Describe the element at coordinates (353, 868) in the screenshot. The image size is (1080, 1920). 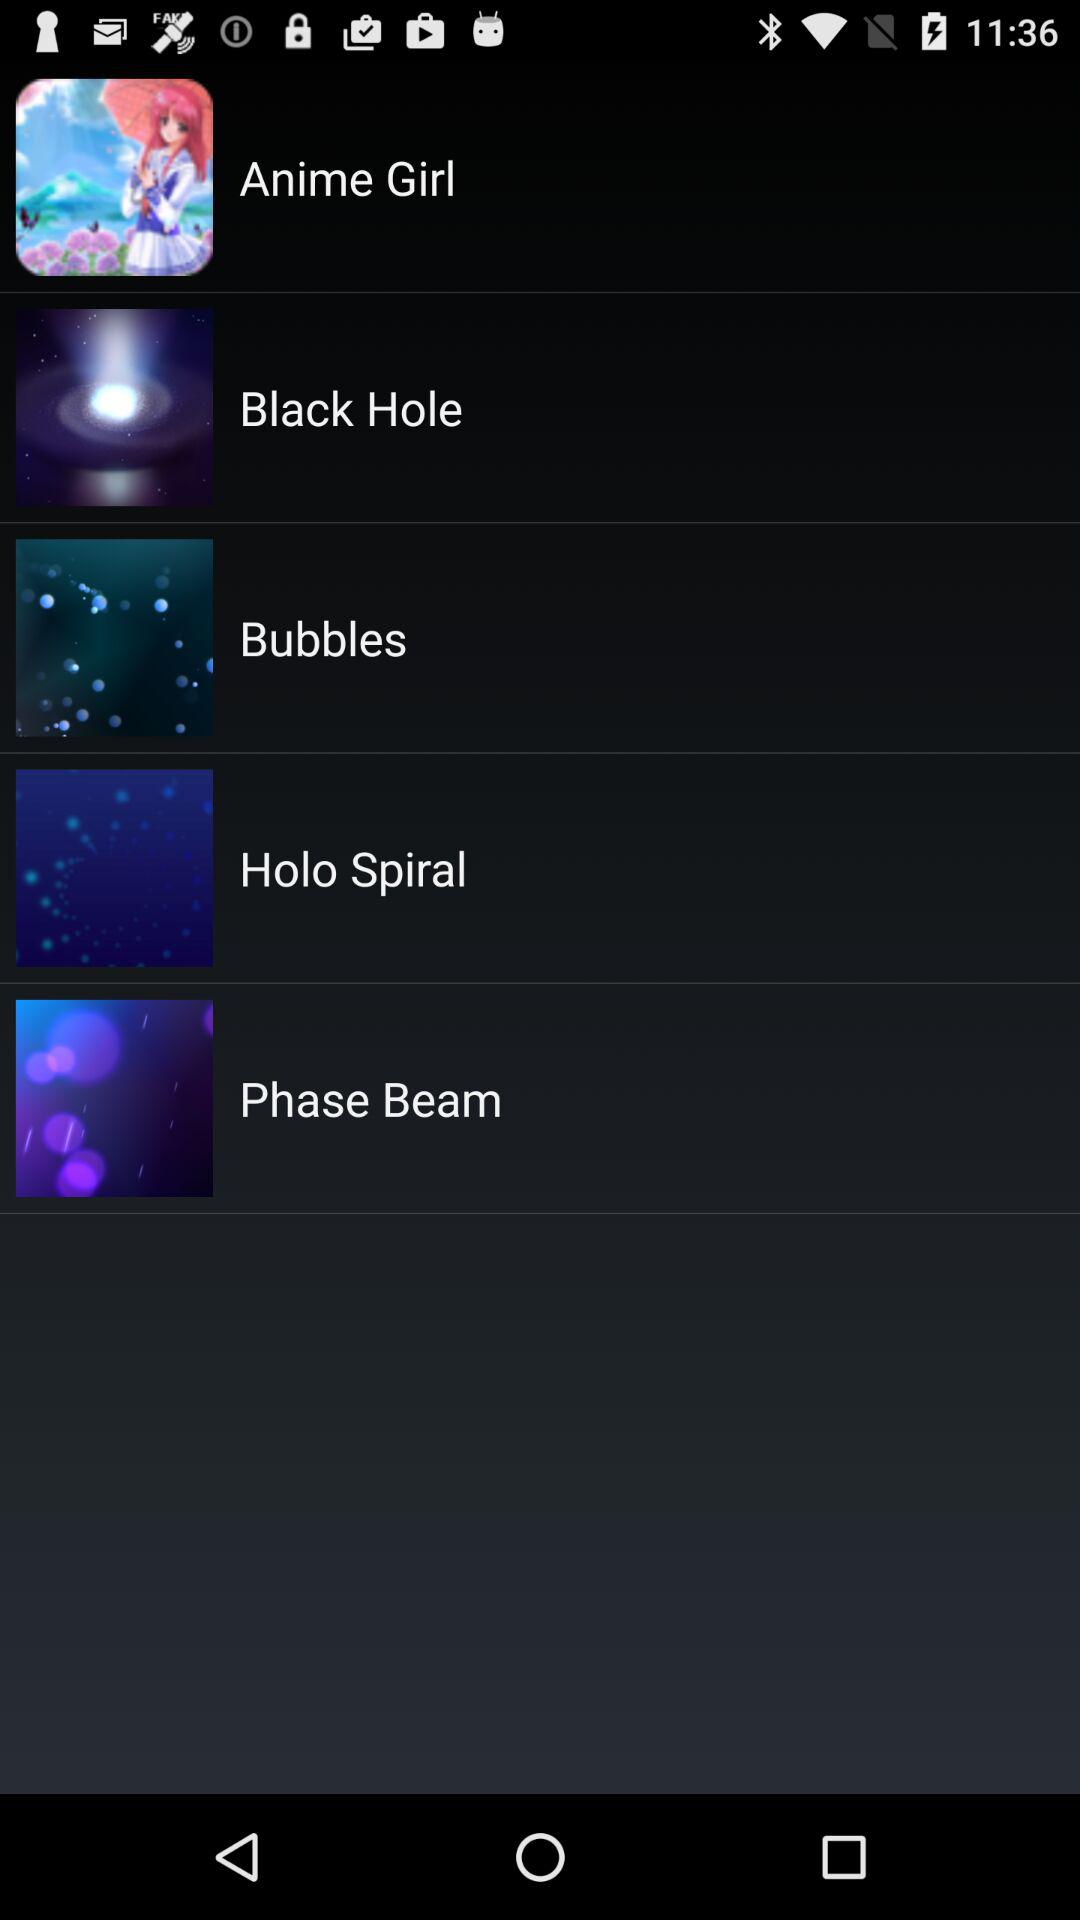
I see `flip until the holo spiral app` at that location.